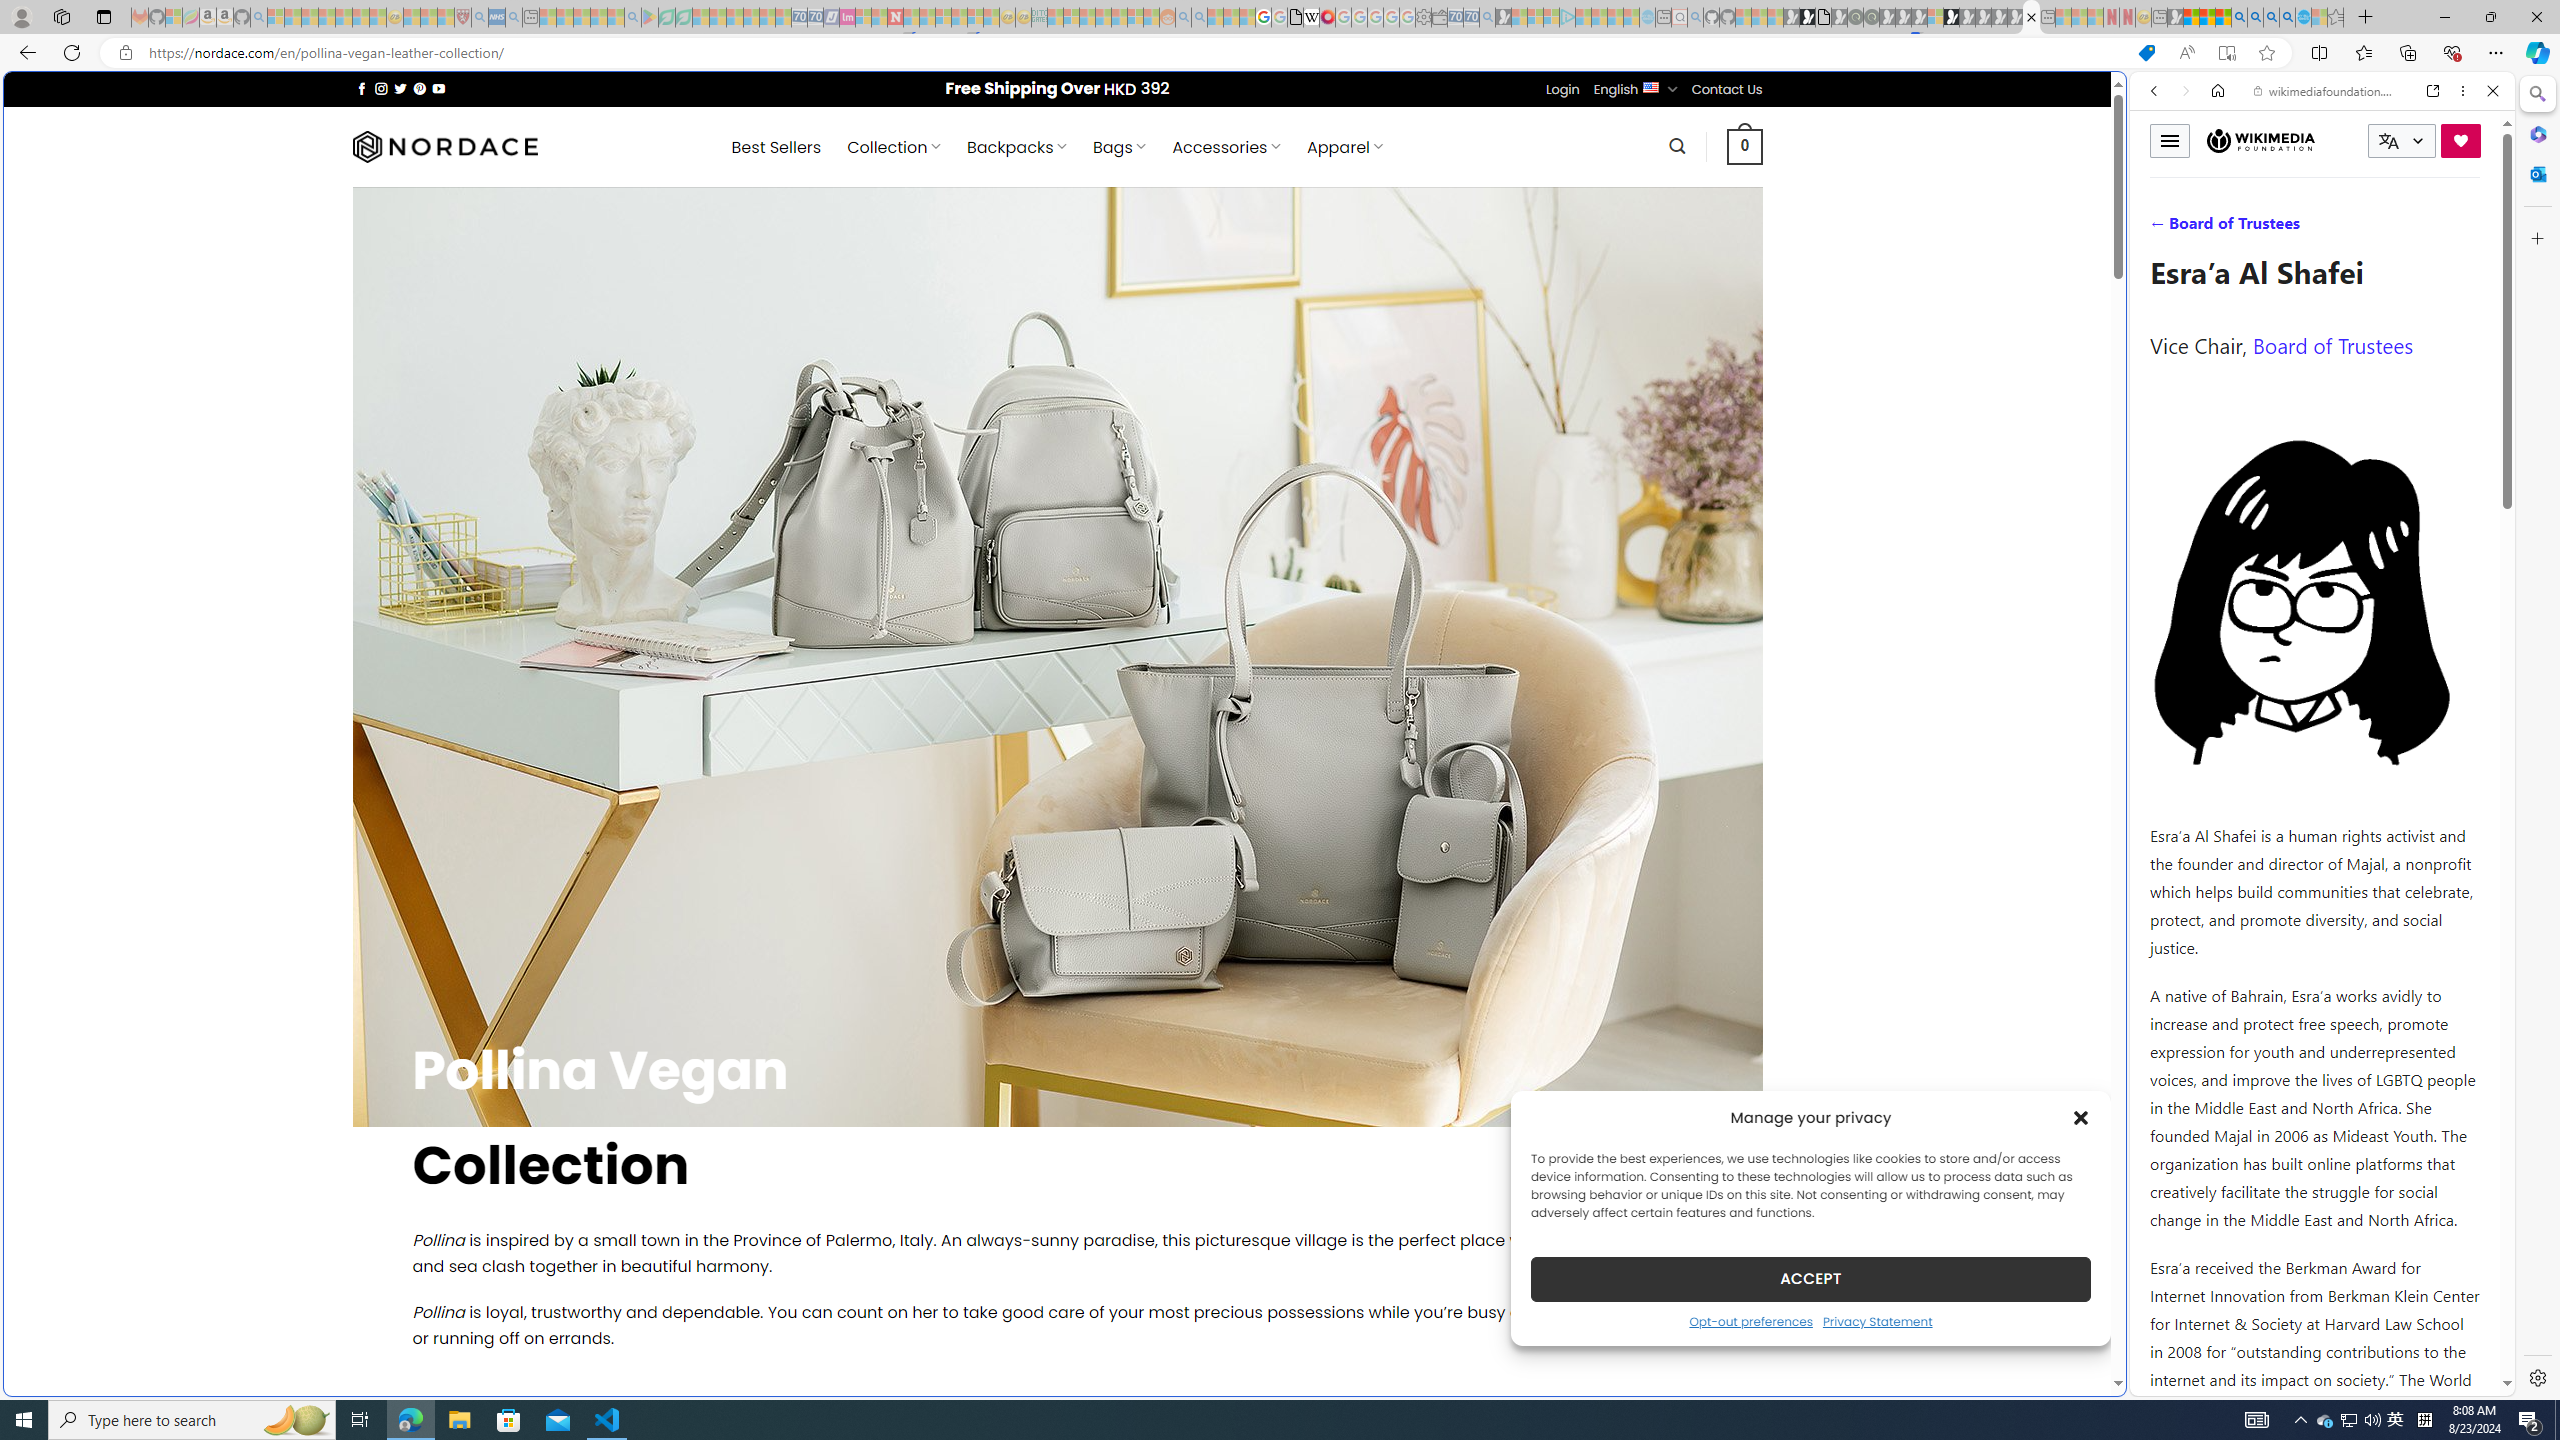 The image size is (2560, 1440). I want to click on Future Focus Report 2024 - Sleeping, so click(1872, 17).